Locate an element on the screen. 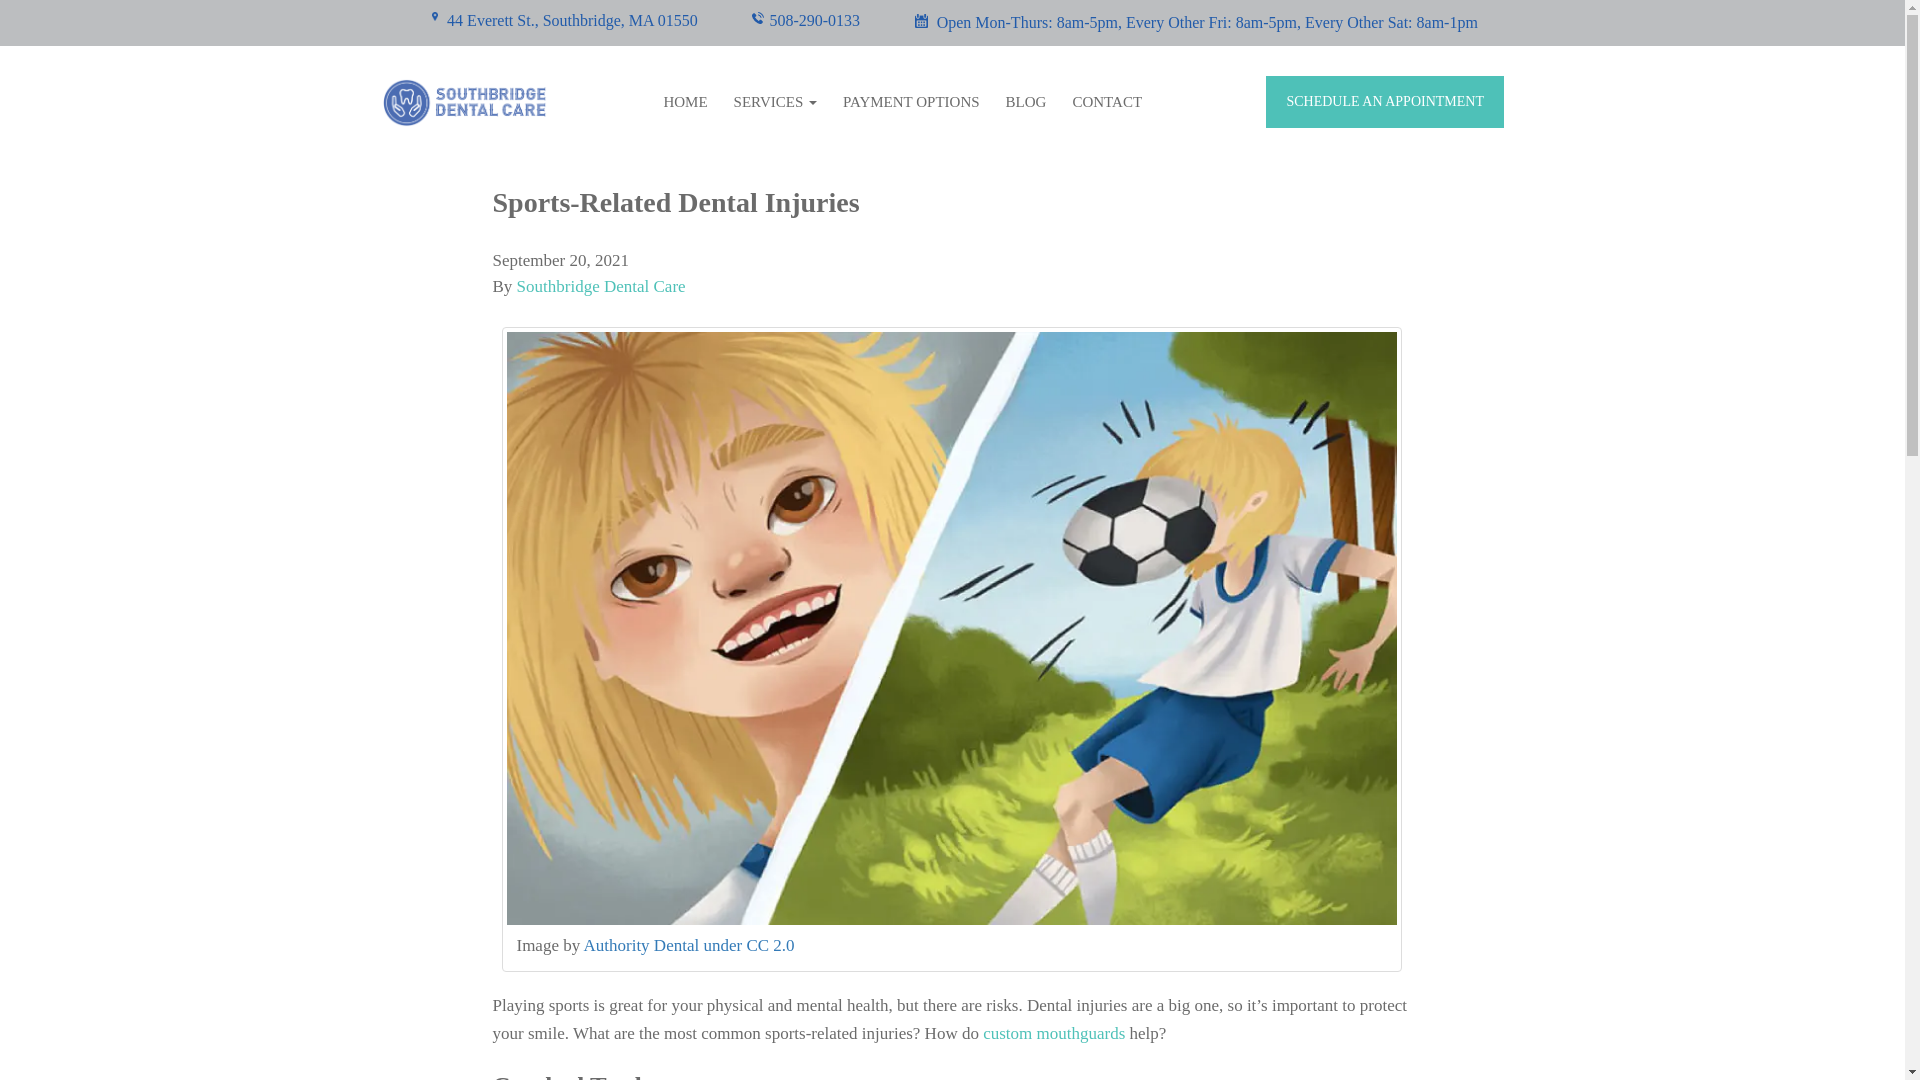 The width and height of the screenshot is (1920, 1080). BLOG is located at coordinates (1026, 102).